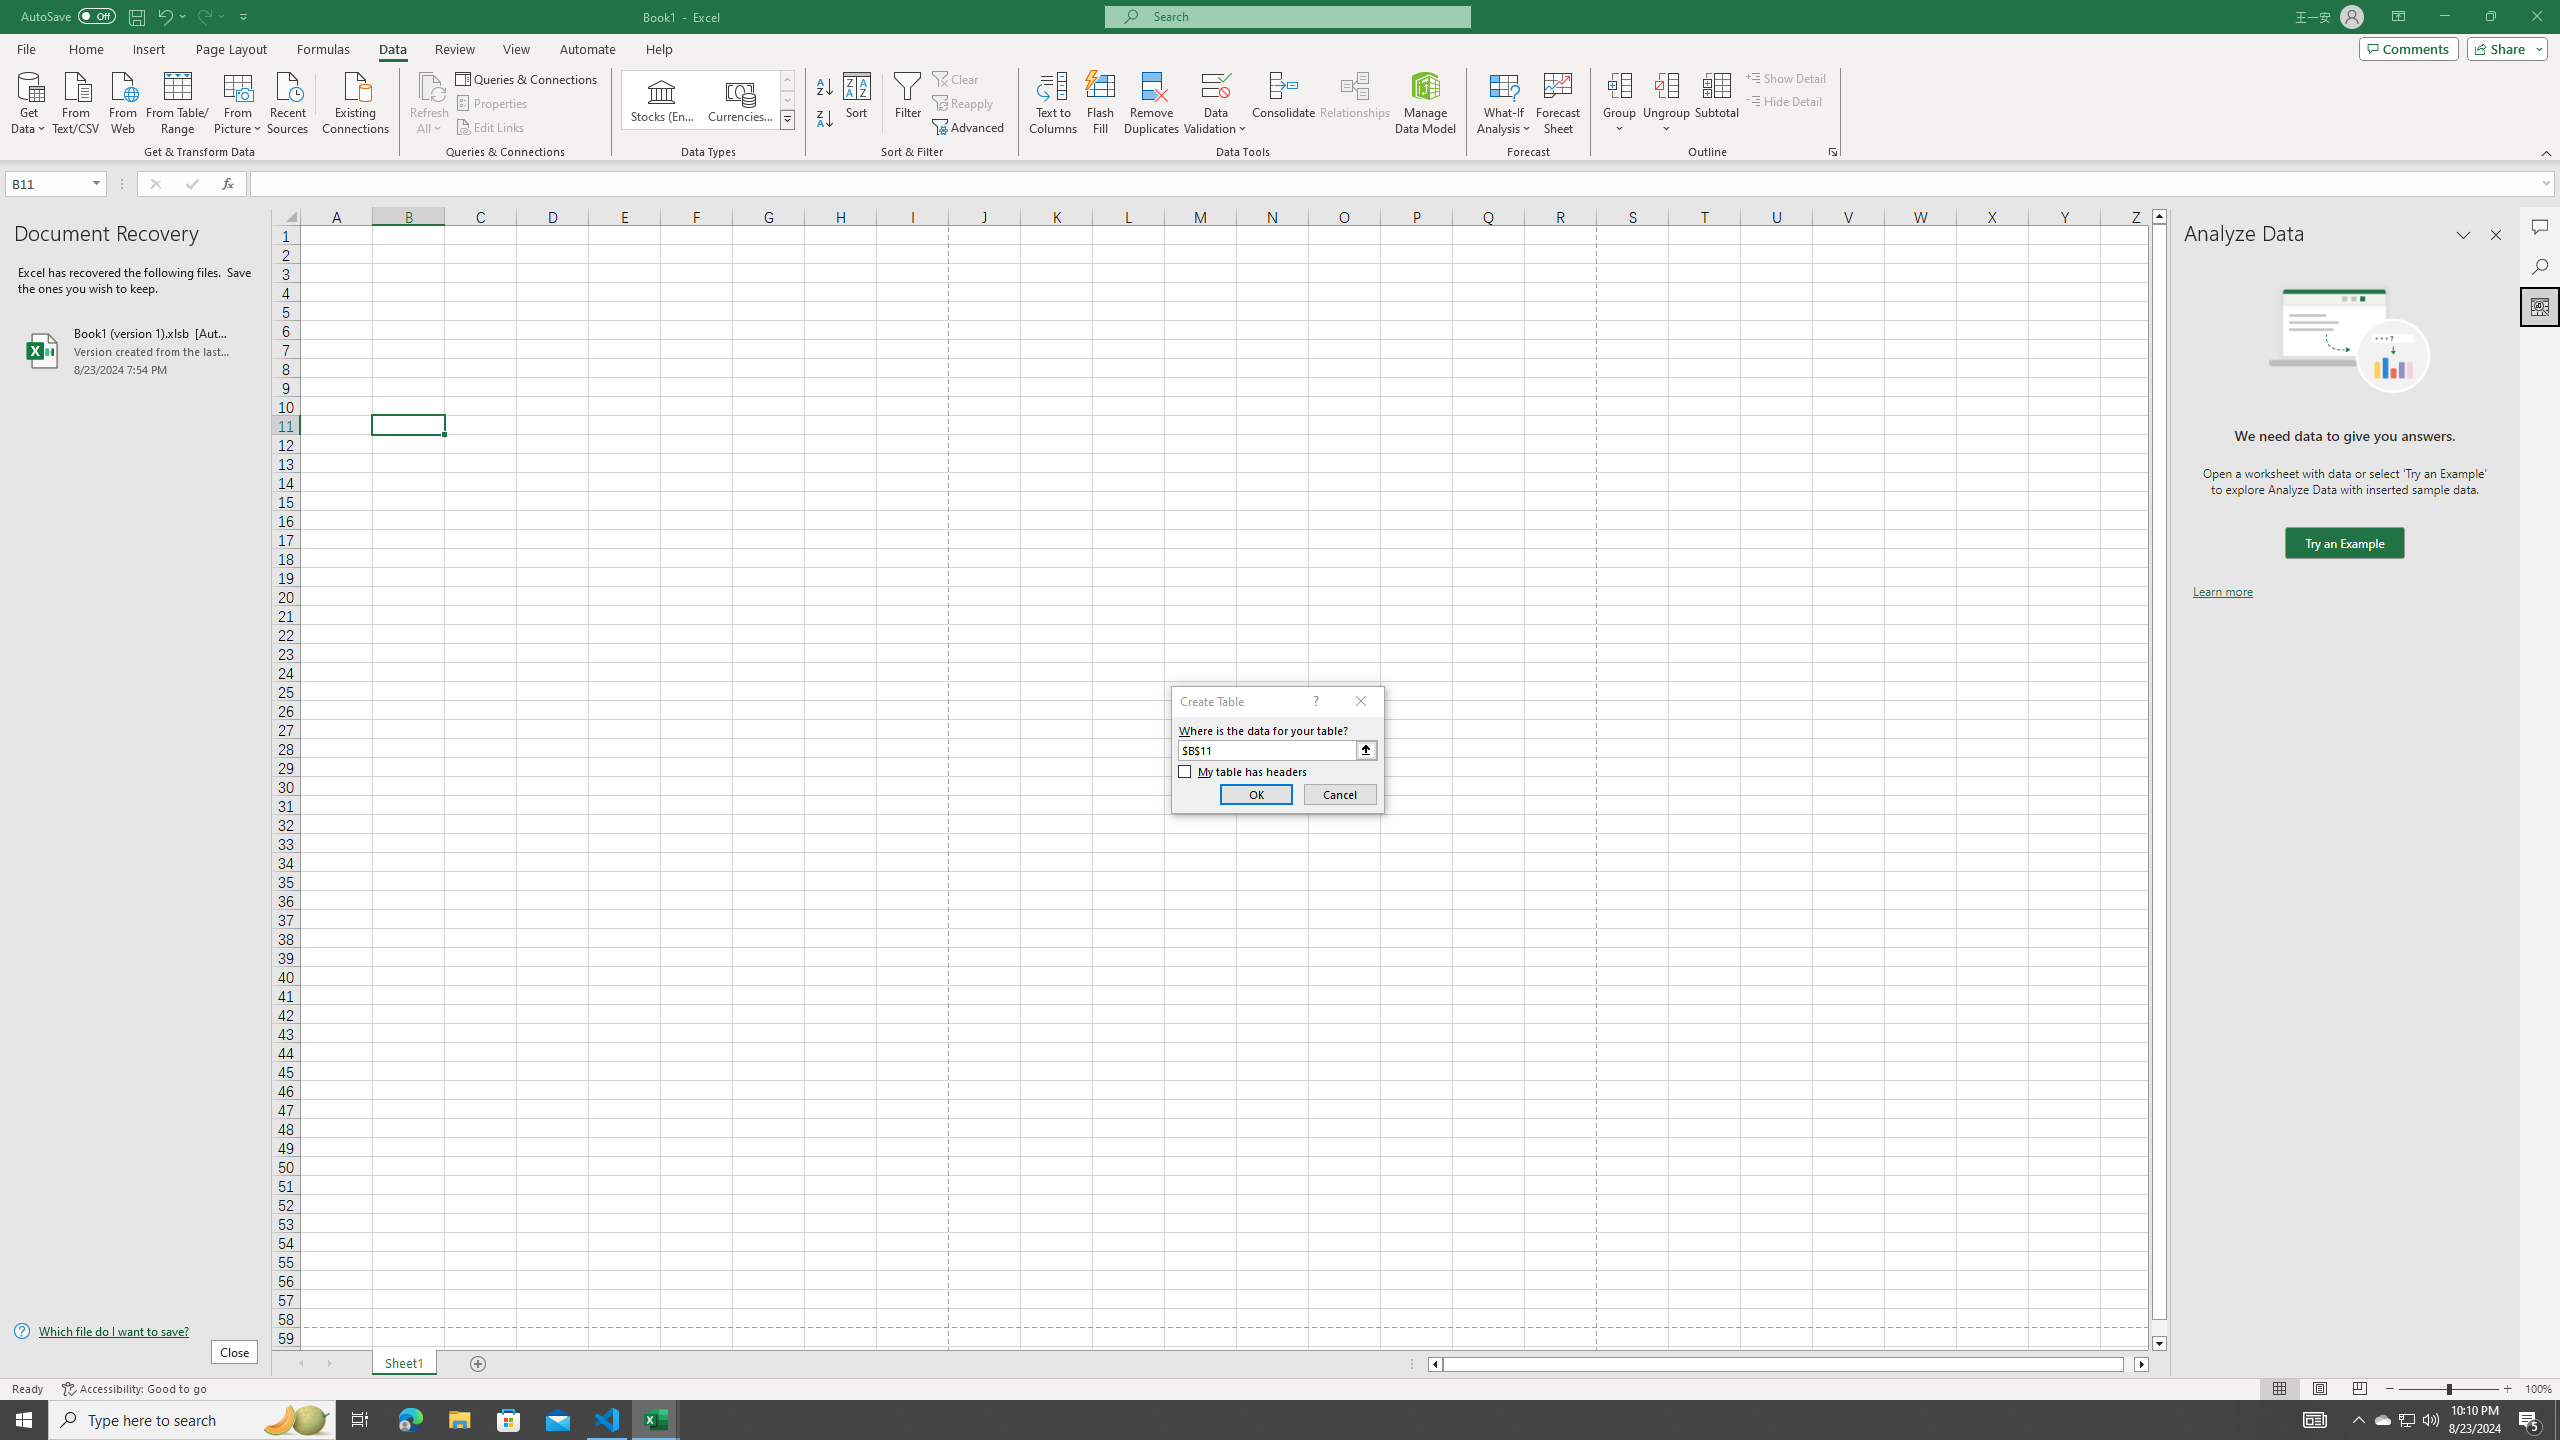  What do you see at coordinates (392, 49) in the screenshot?
I see `Data` at bounding box center [392, 49].